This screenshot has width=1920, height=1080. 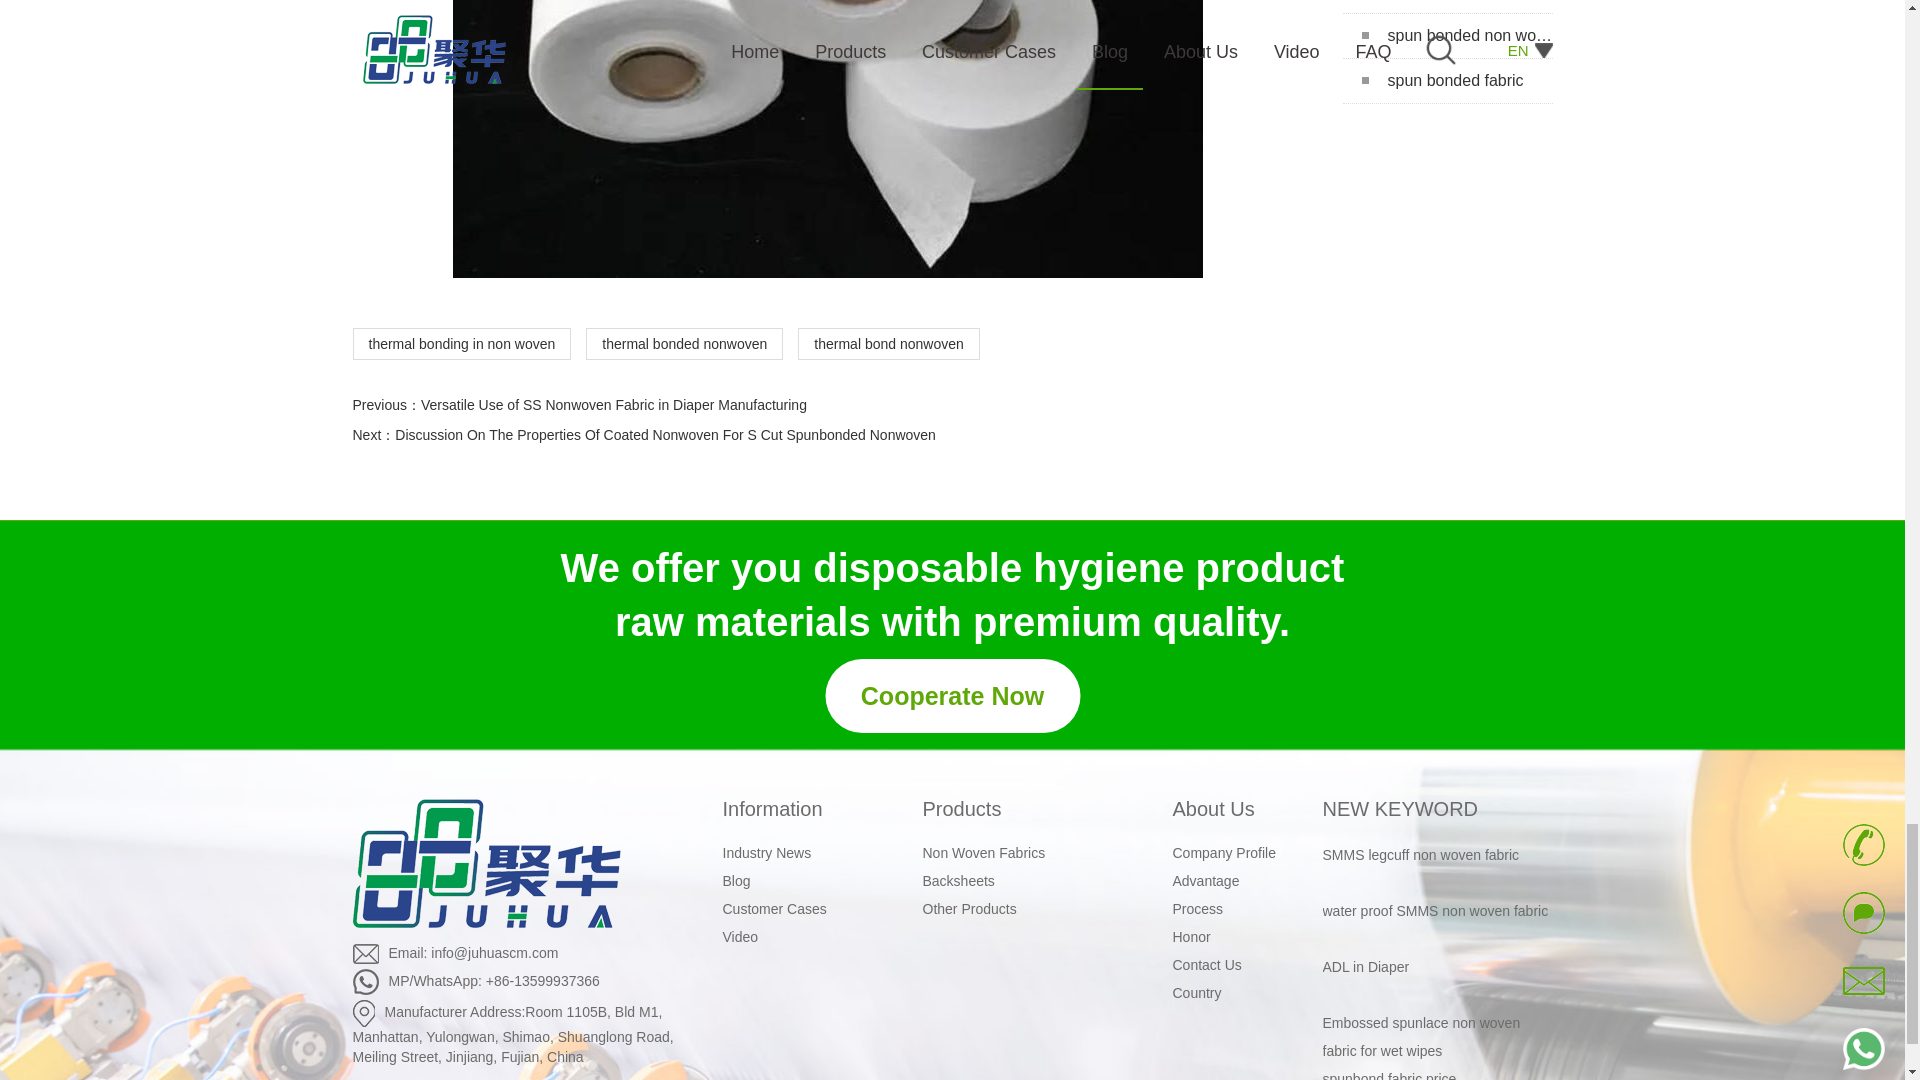 What do you see at coordinates (1446, 7) in the screenshot?
I see `spunbond fabric price` at bounding box center [1446, 7].